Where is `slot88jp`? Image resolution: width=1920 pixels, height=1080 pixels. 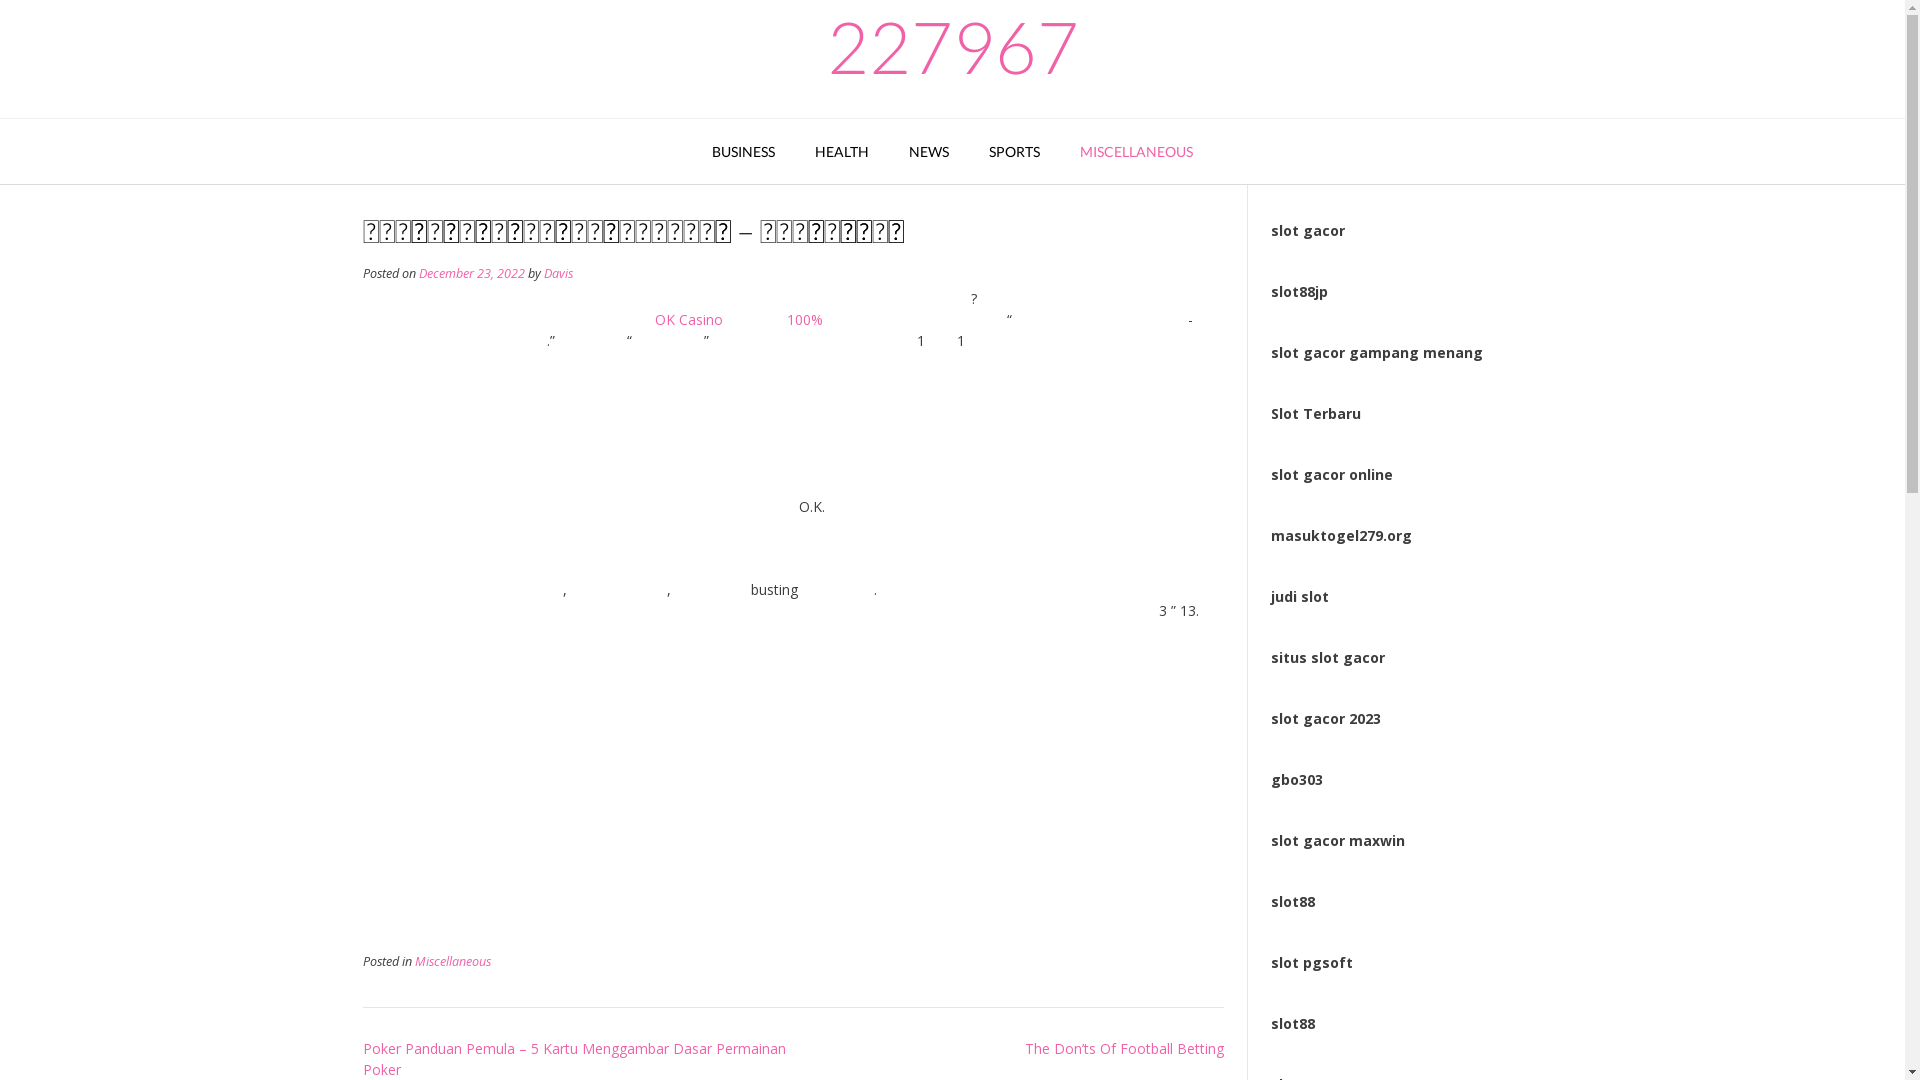
slot88jp is located at coordinates (1300, 292).